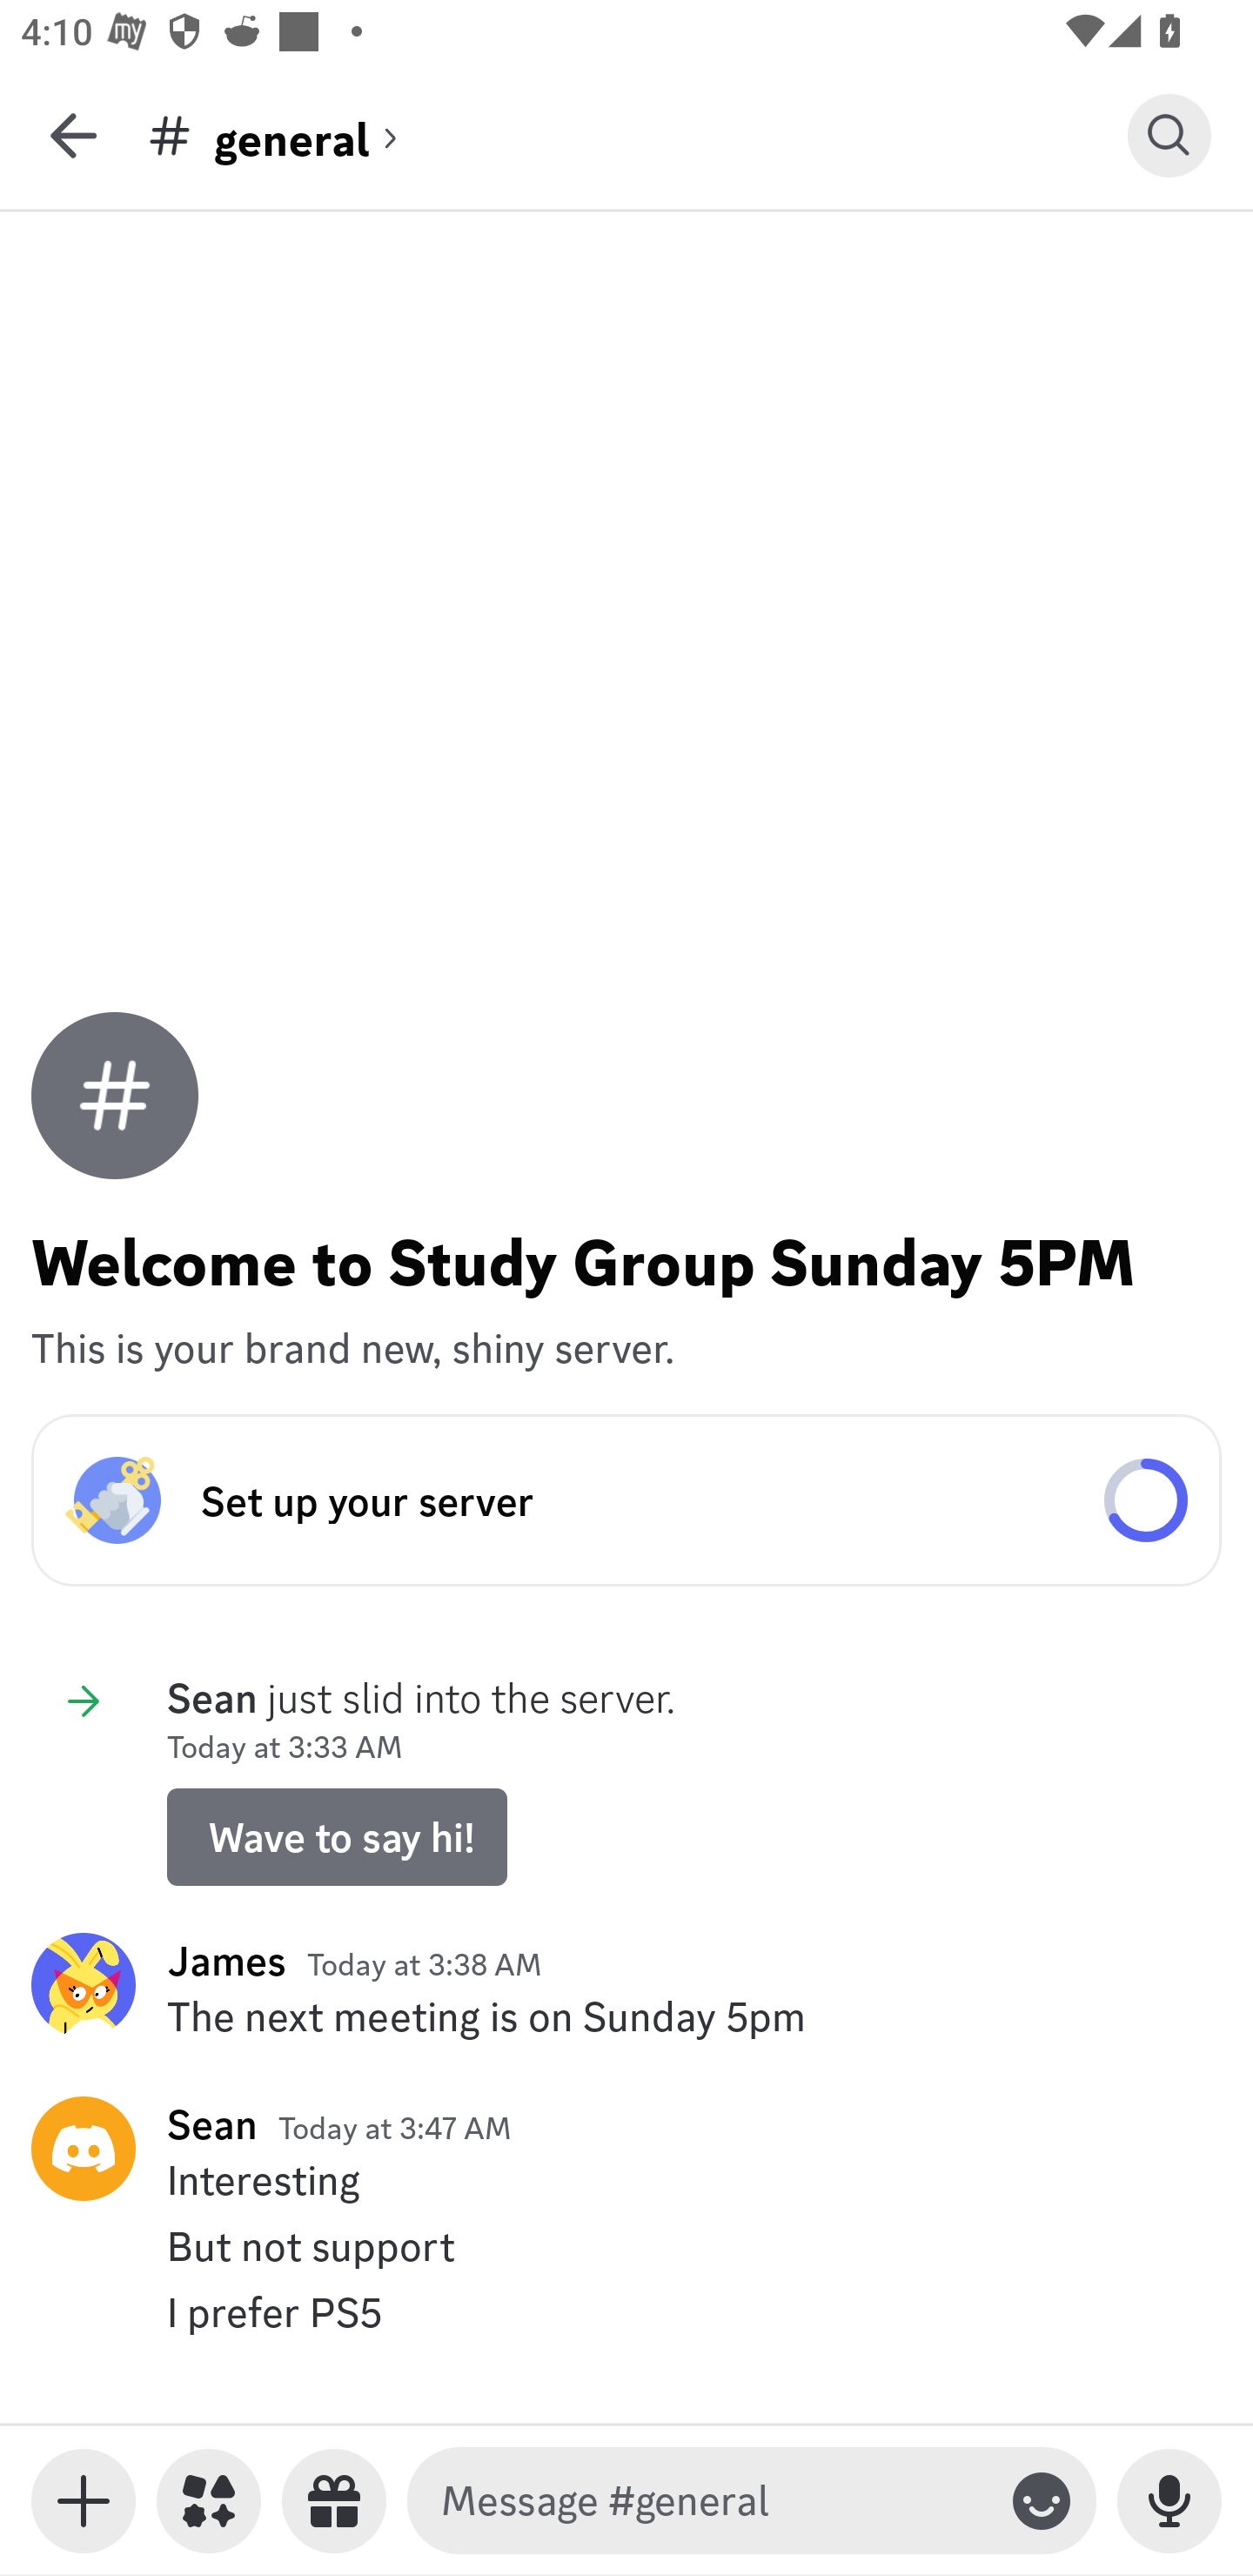 The width and height of the screenshot is (1253, 2576). Describe the element at coordinates (73, 135) in the screenshot. I see `Back` at that location.